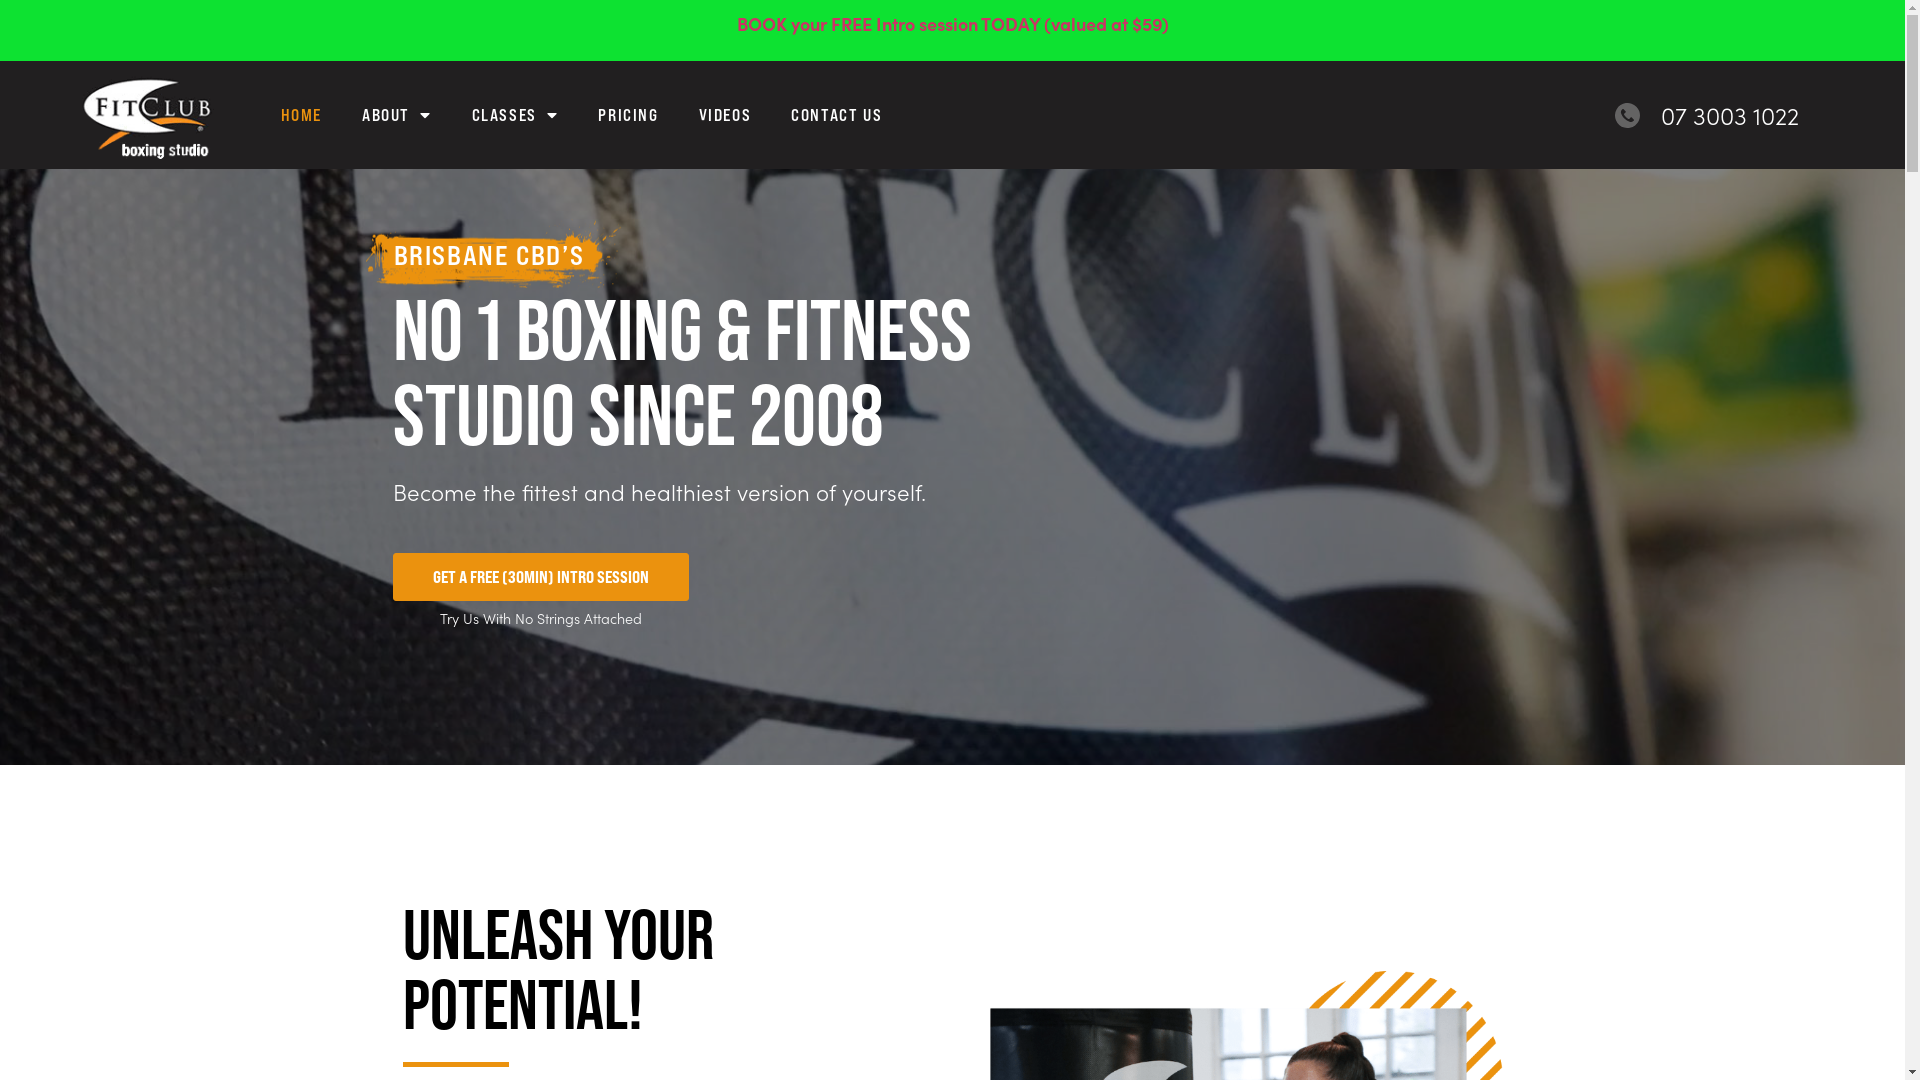 This screenshot has height=1080, width=1920. I want to click on GET A FREE (30MIN) INTRO SESSION, so click(541, 577).